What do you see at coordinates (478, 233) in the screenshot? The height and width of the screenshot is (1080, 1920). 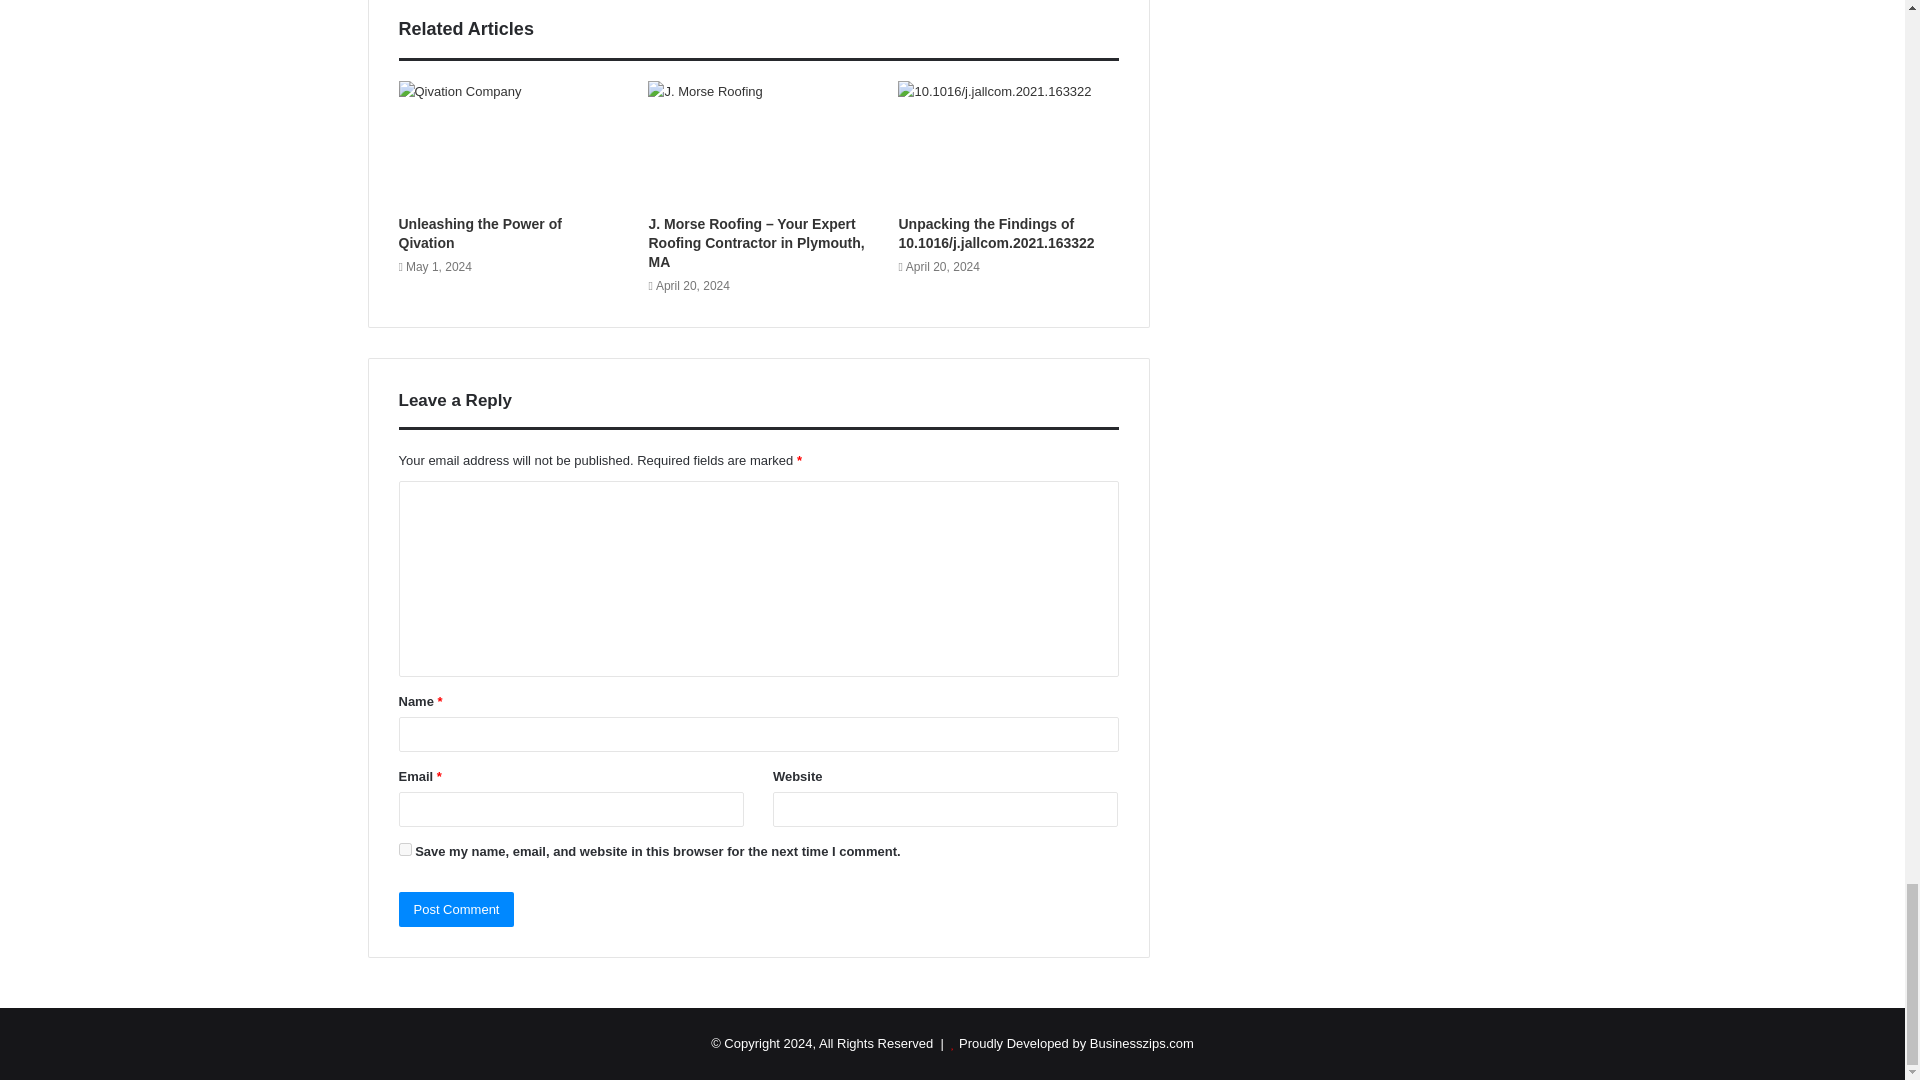 I see `Unleashing the Power of Qivation` at bounding box center [478, 233].